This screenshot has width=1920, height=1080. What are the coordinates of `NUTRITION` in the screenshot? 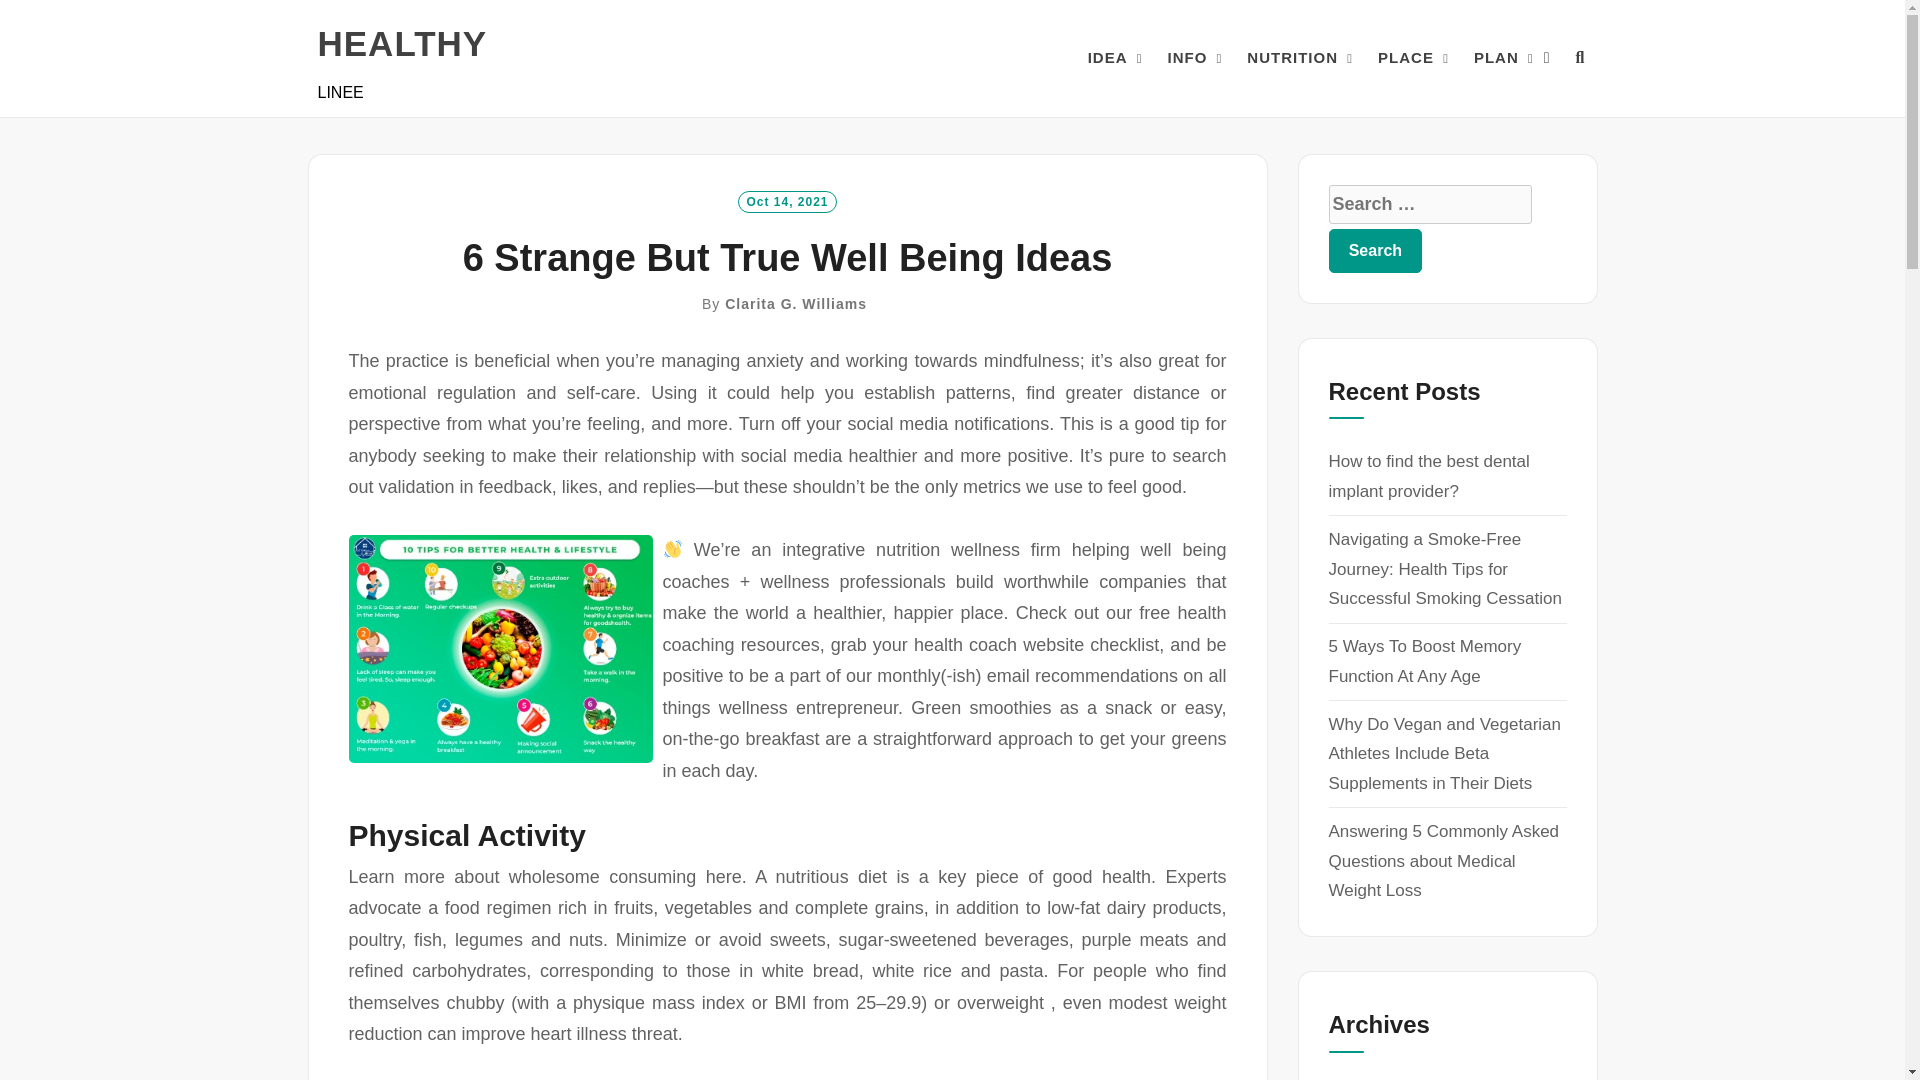 It's located at (1292, 58).